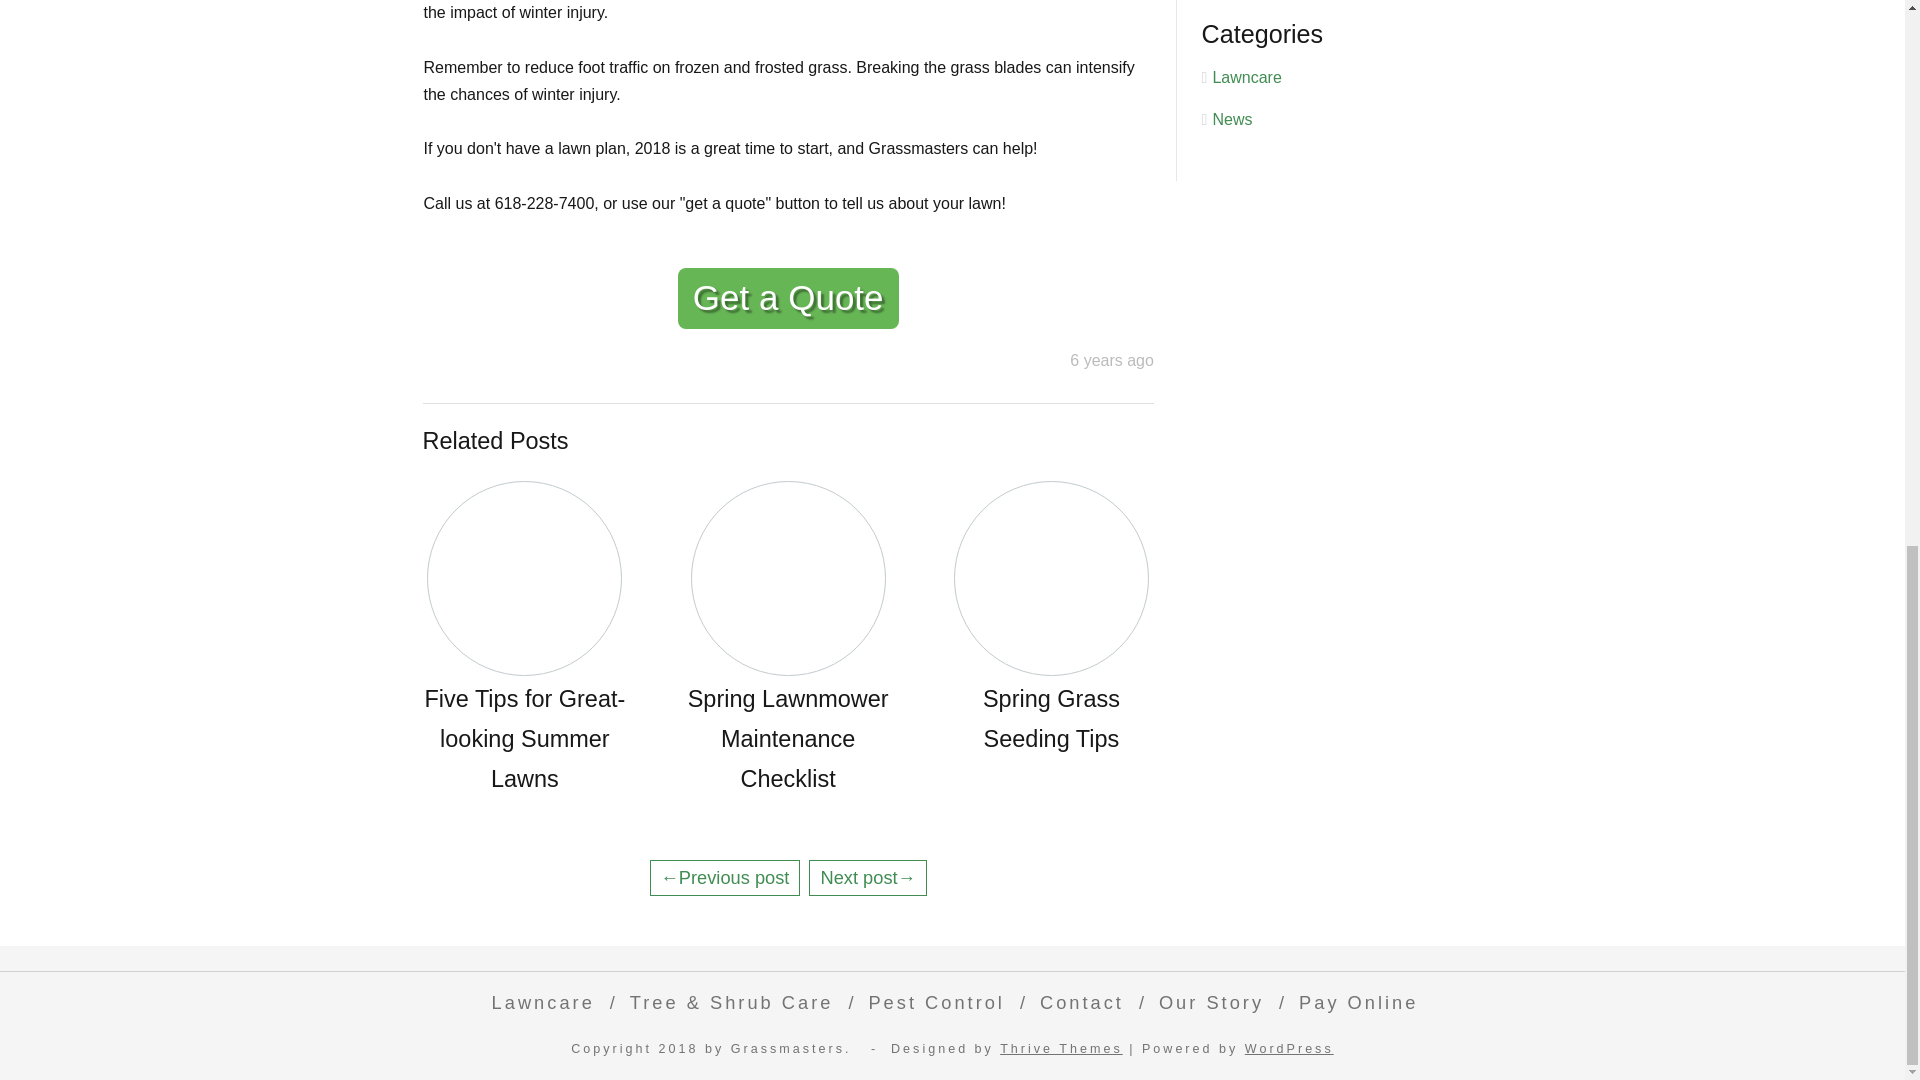 This screenshot has height=1080, width=1920. What do you see at coordinates (788, 298) in the screenshot?
I see `Get a Quote` at bounding box center [788, 298].